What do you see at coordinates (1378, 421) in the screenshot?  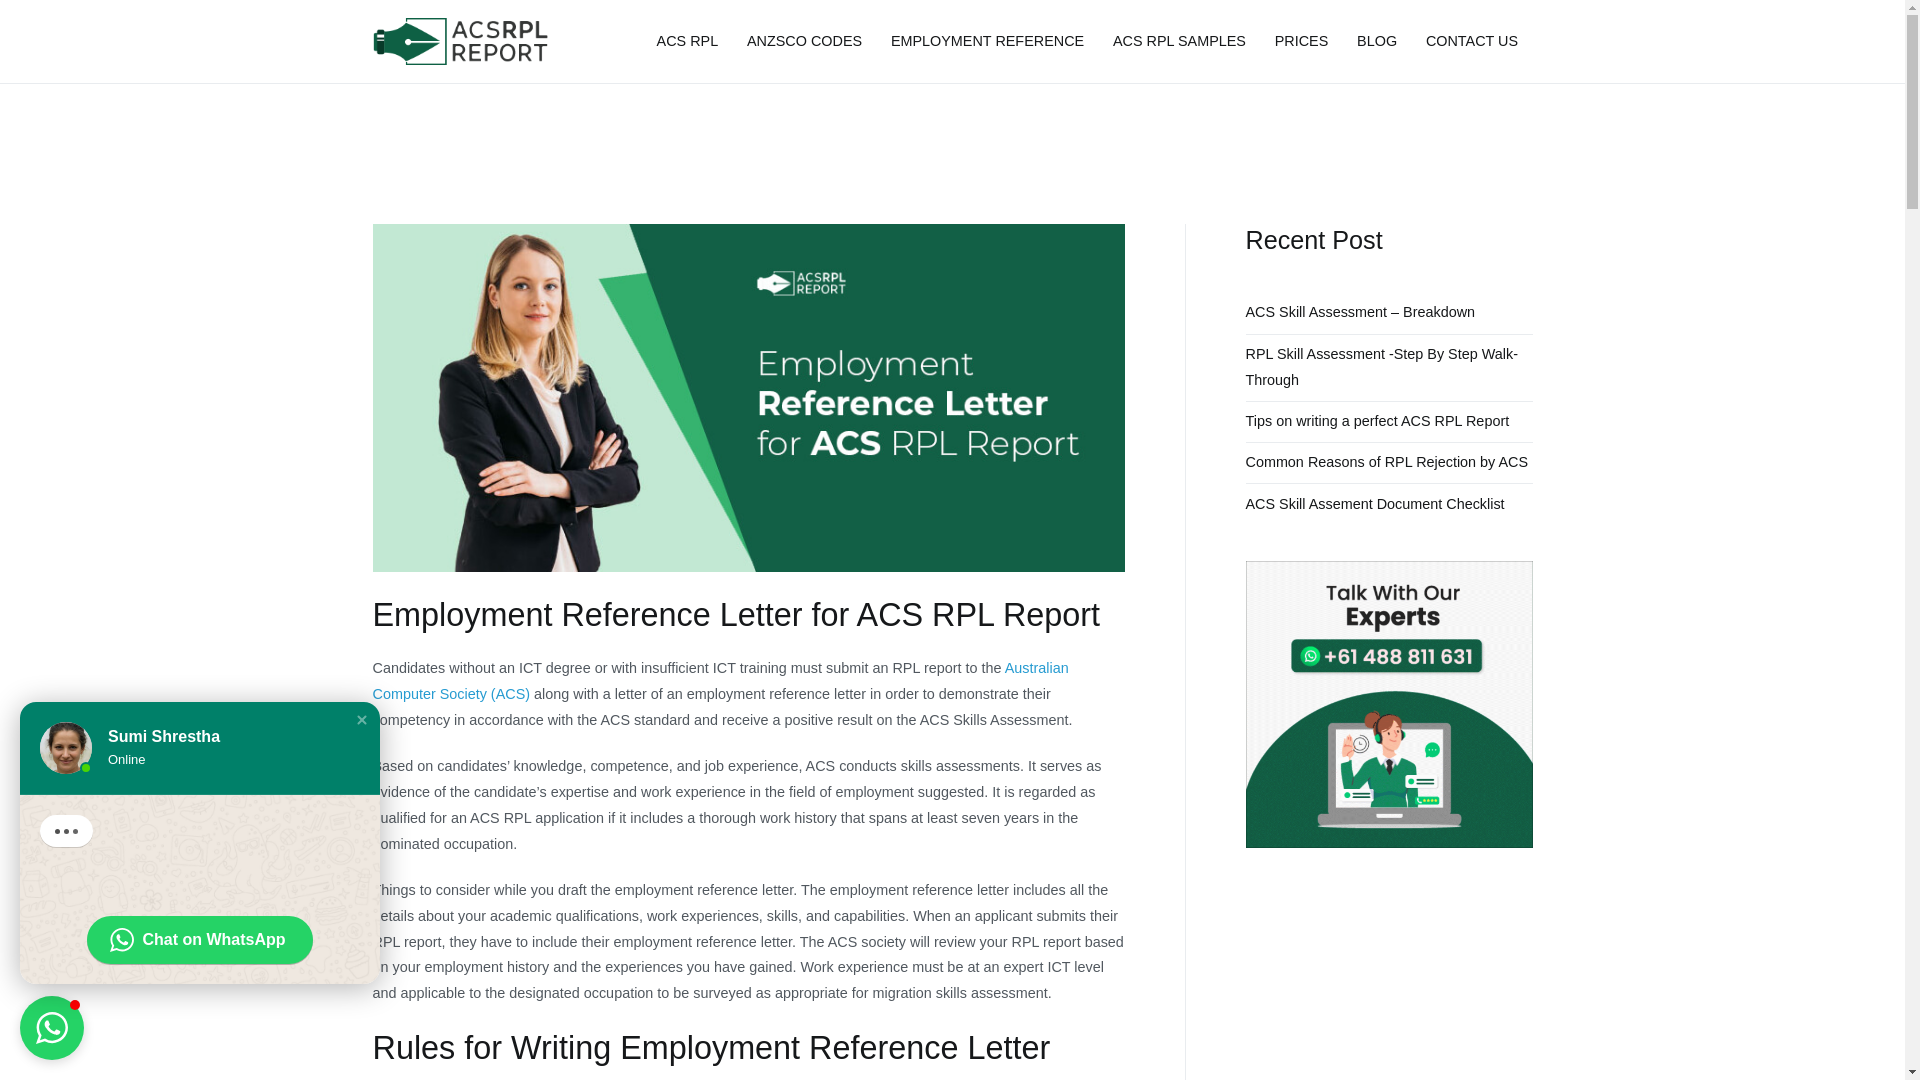 I see `Tips on writing a perfect ACS RPL Report` at bounding box center [1378, 421].